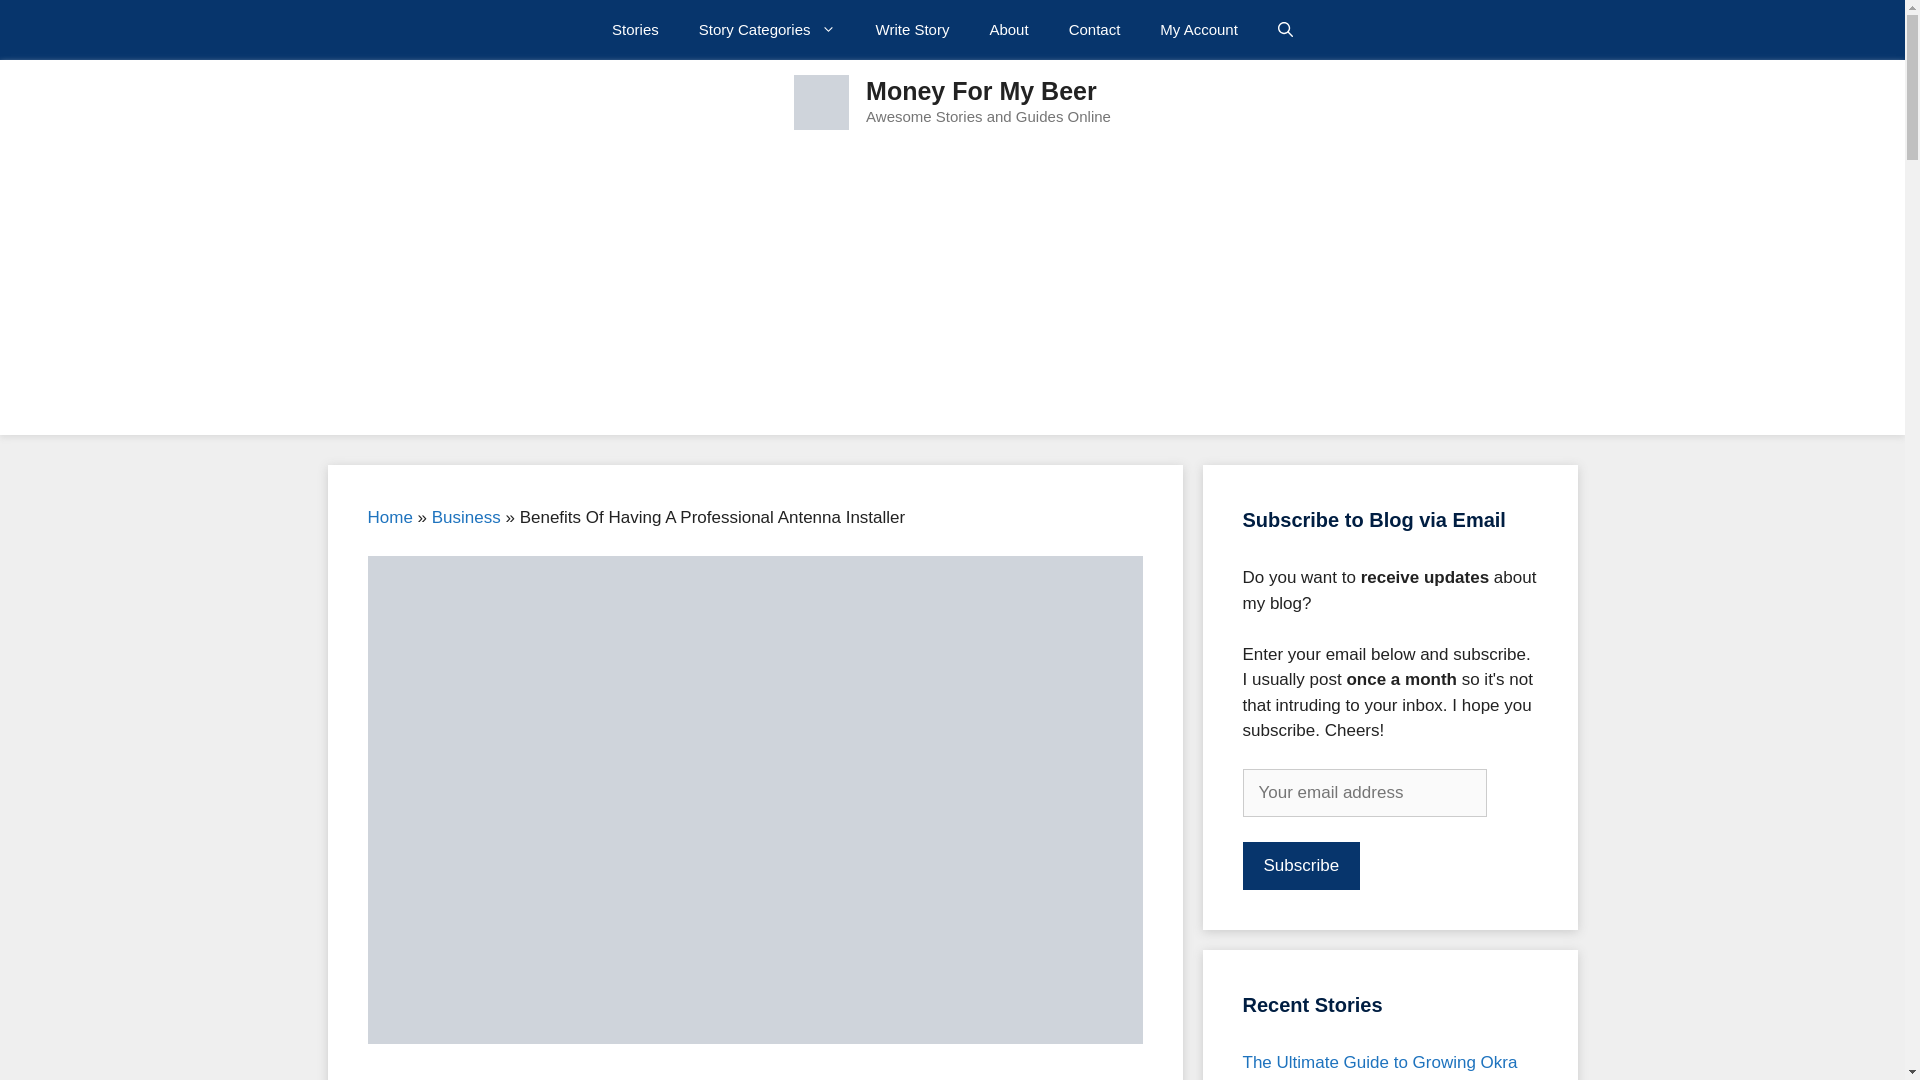 This screenshot has height=1080, width=1920. I want to click on About, so click(1008, 30).